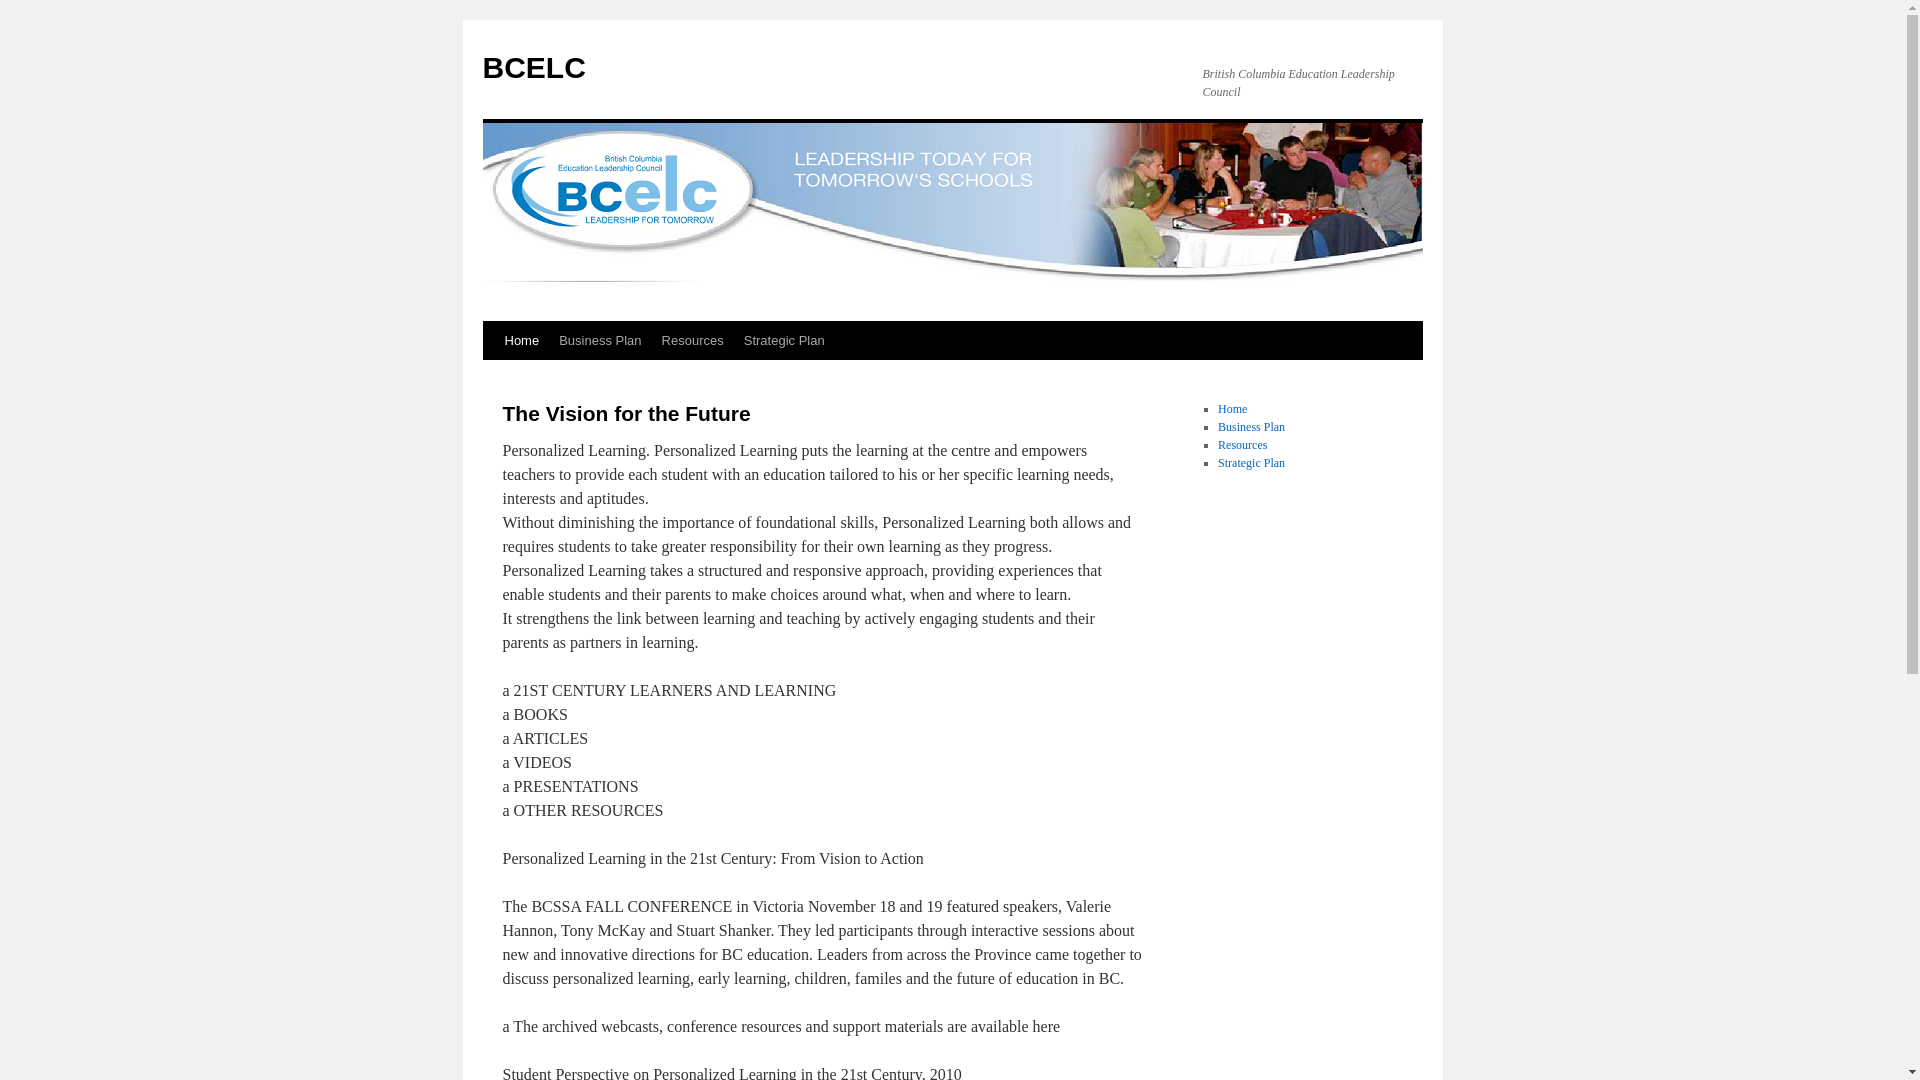 This screenshot has width=1920, height=1080. Describe the element at coordinates (784, 341) in the screenshot. I see `Strategic Plan` at that location.